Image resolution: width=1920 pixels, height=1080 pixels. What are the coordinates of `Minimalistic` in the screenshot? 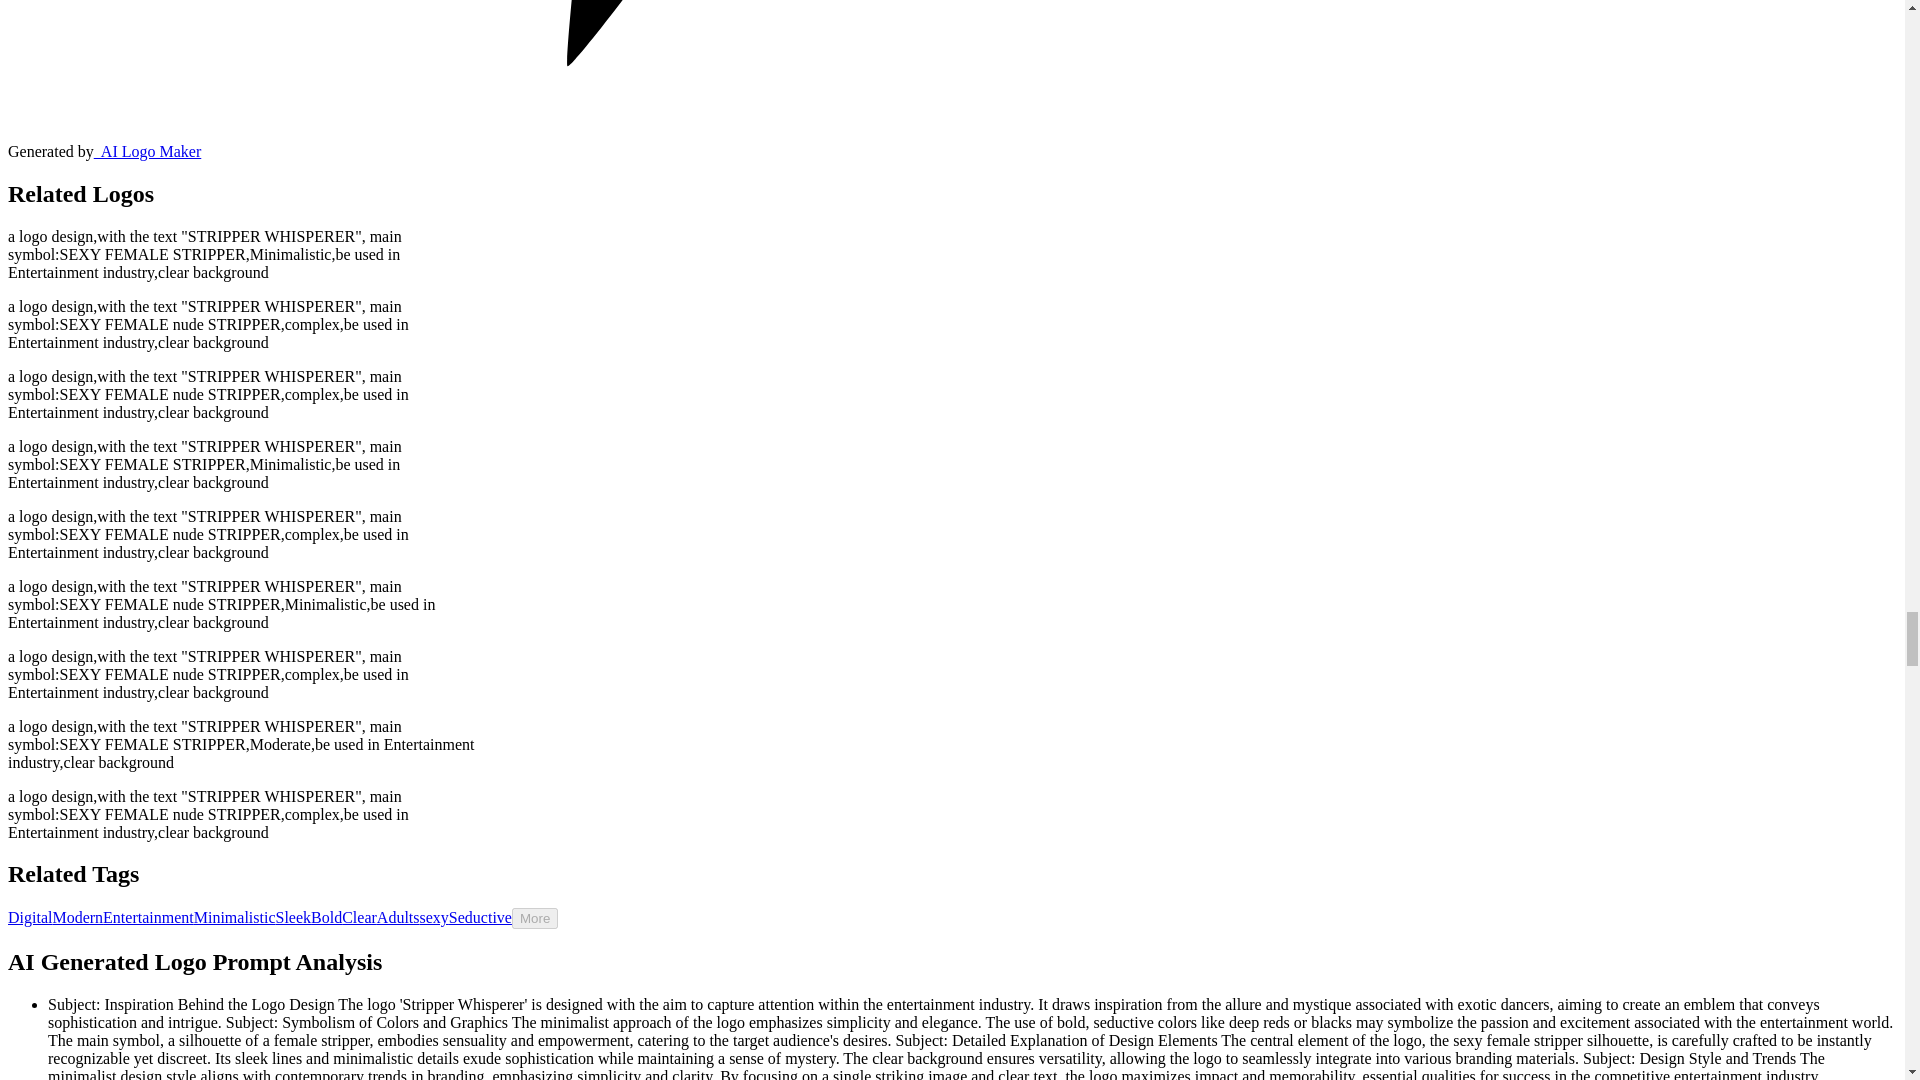 It's located at (234, 917).